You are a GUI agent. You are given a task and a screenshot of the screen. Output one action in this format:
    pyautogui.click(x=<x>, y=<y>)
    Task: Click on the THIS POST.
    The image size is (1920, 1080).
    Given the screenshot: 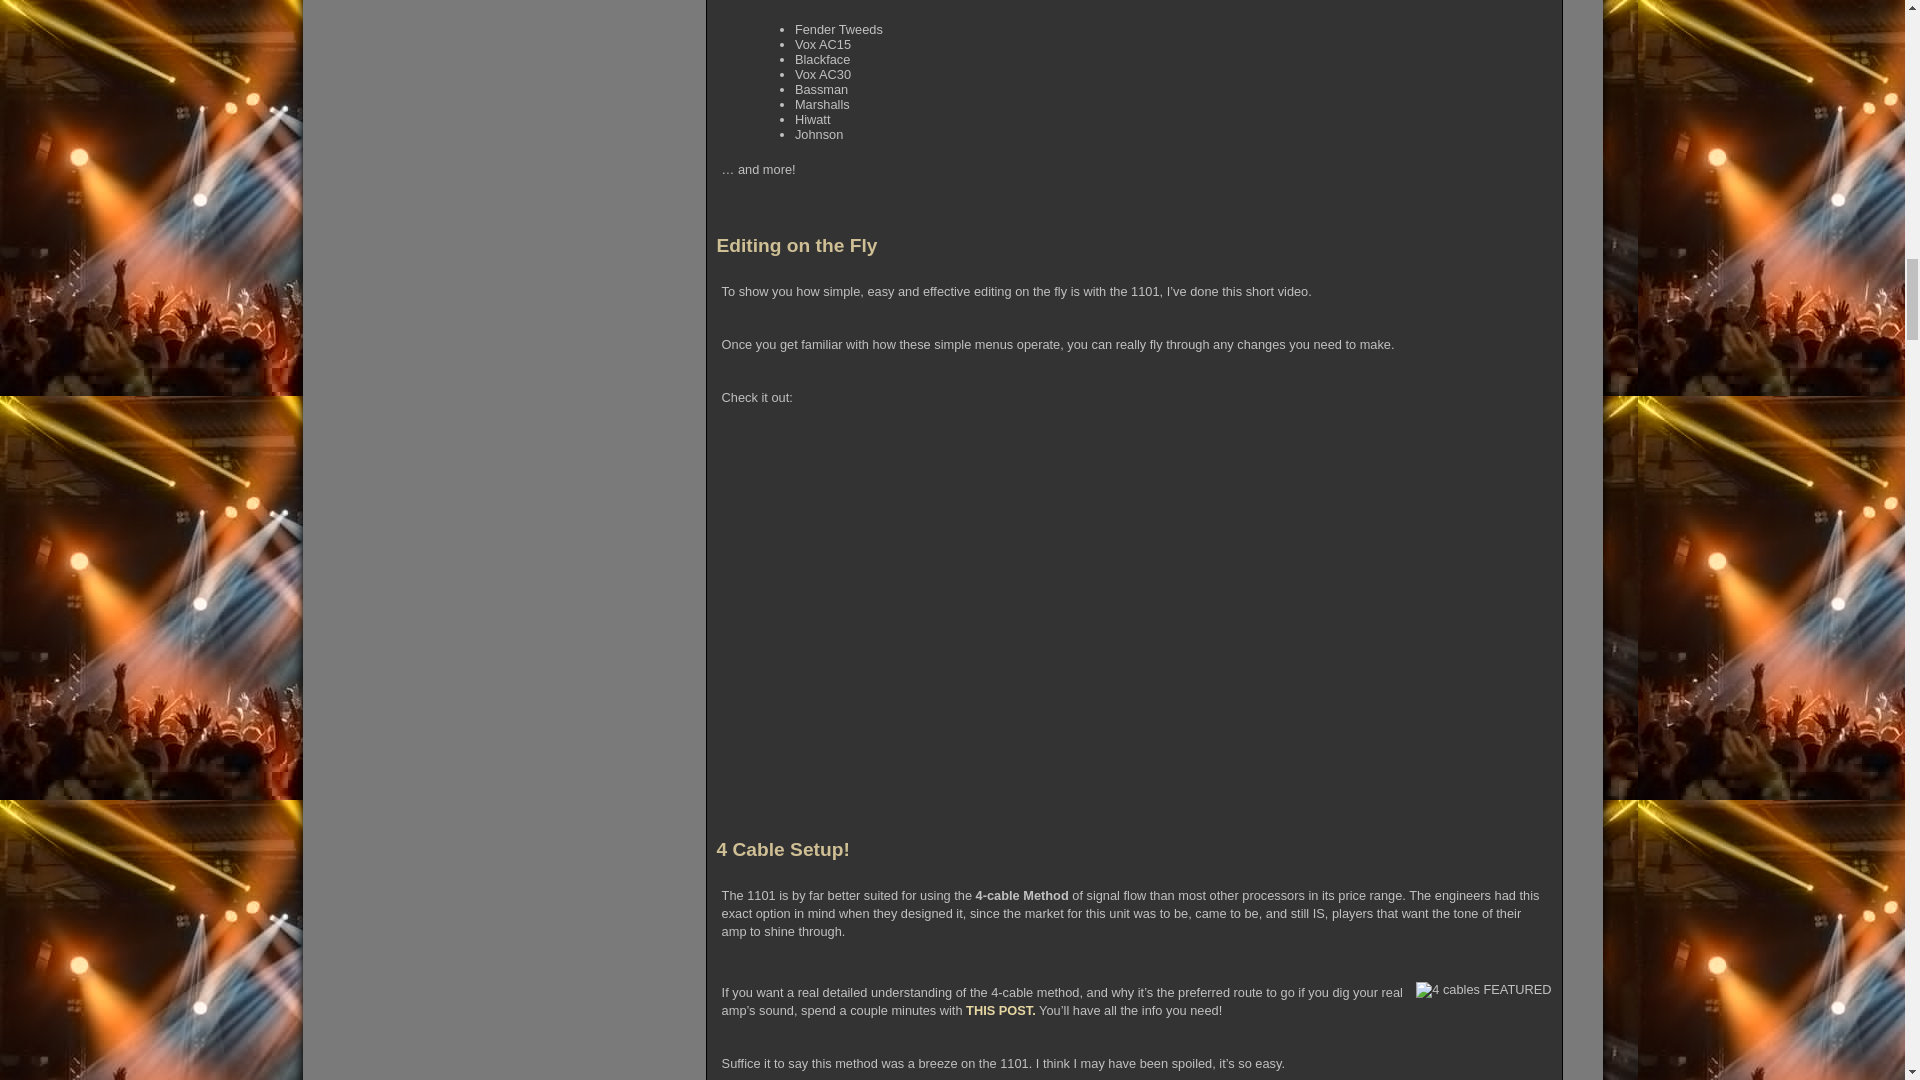 What is the action you would take?
    pyautogui.click(x=1000, y=1010)
    